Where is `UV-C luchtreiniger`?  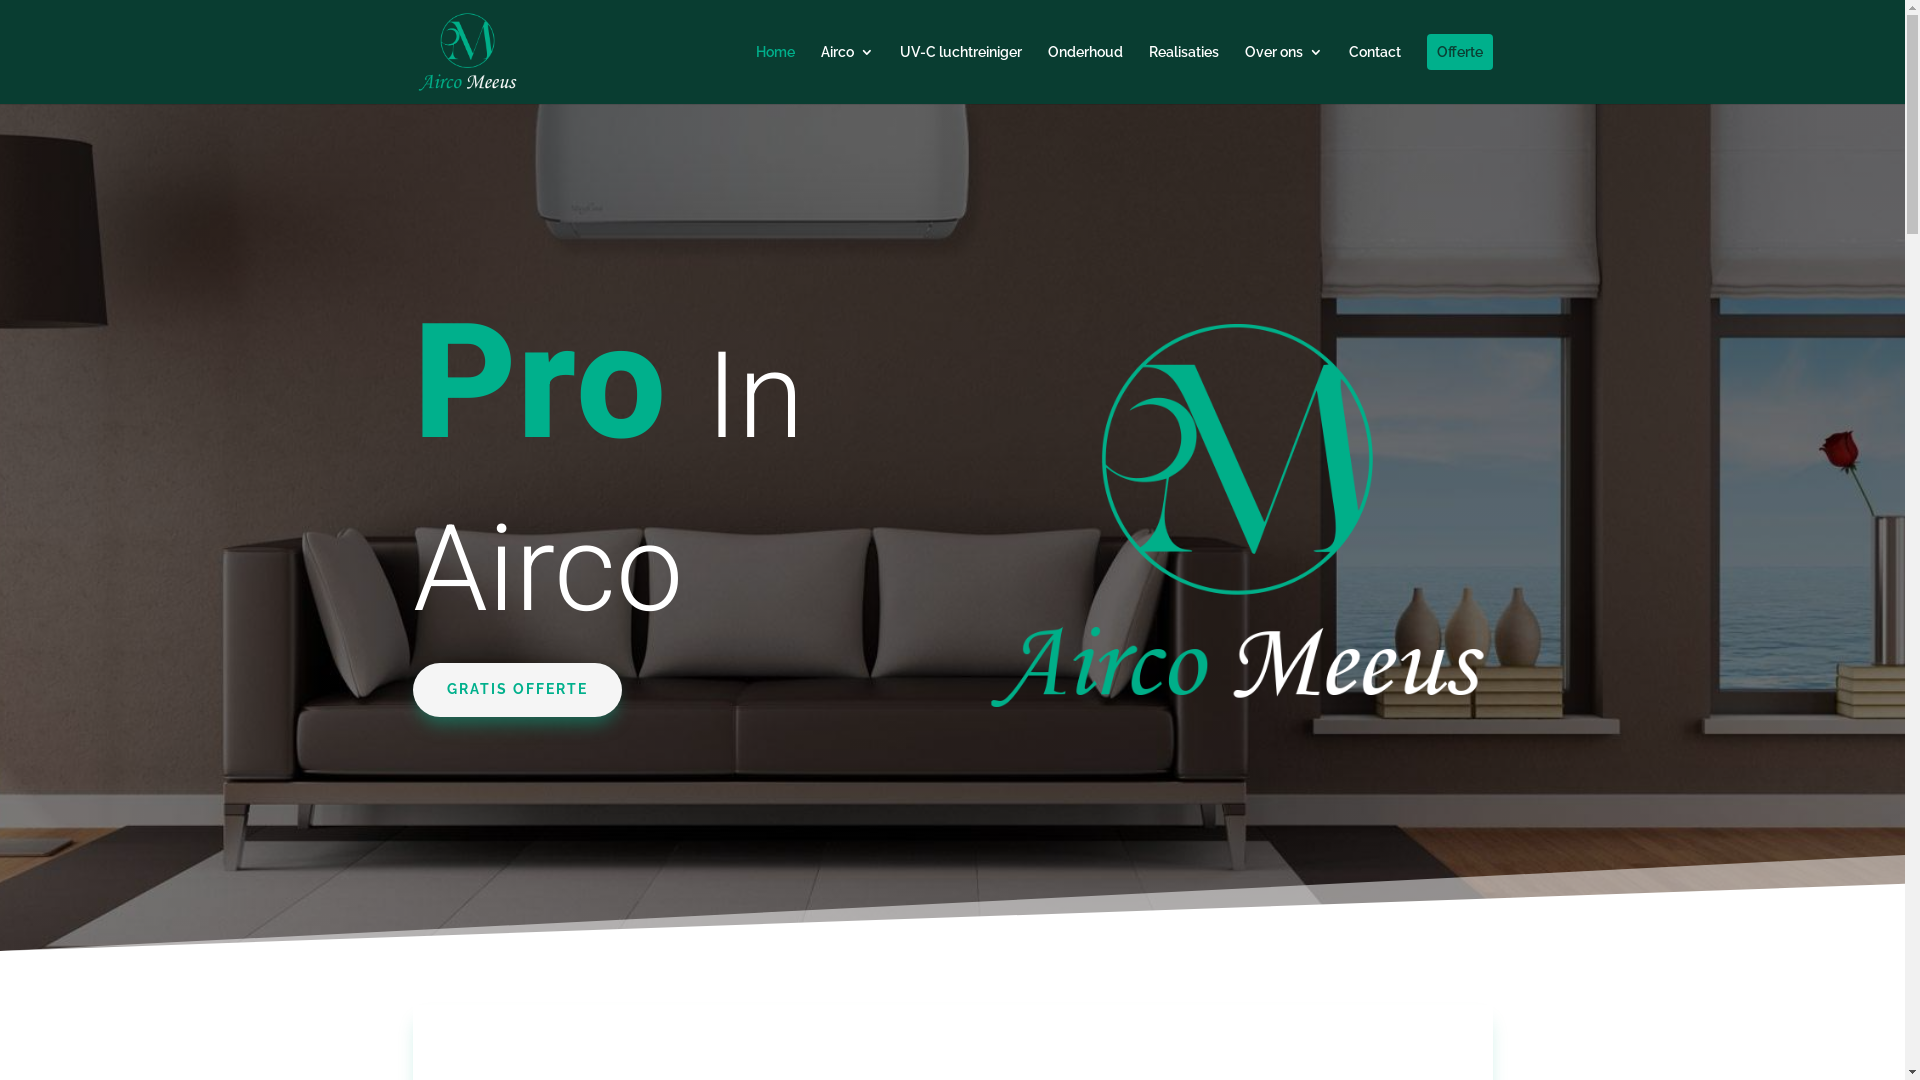 UV-C luchtreiniger is located at coordinates (961, 74).